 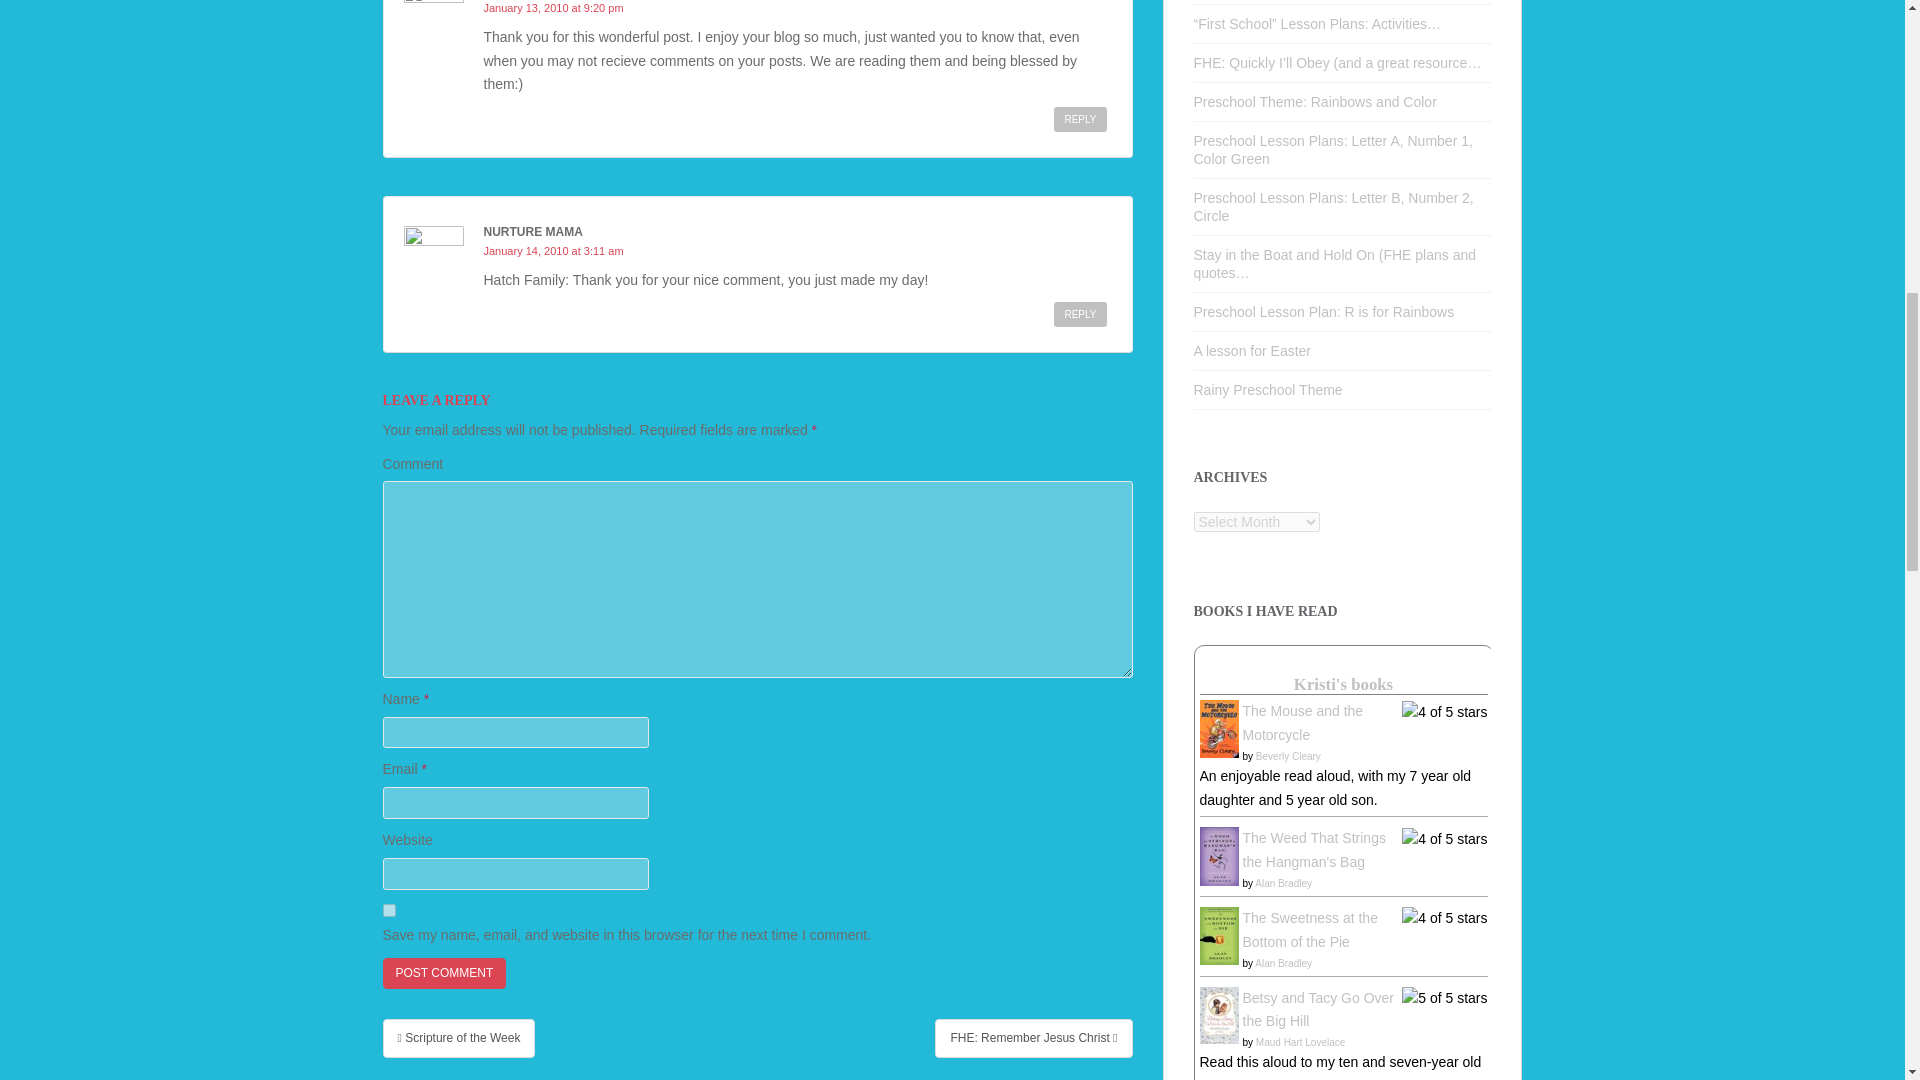 I want to click on January 13, 2010 at 9:20 pm, so click(x=554, y=8).